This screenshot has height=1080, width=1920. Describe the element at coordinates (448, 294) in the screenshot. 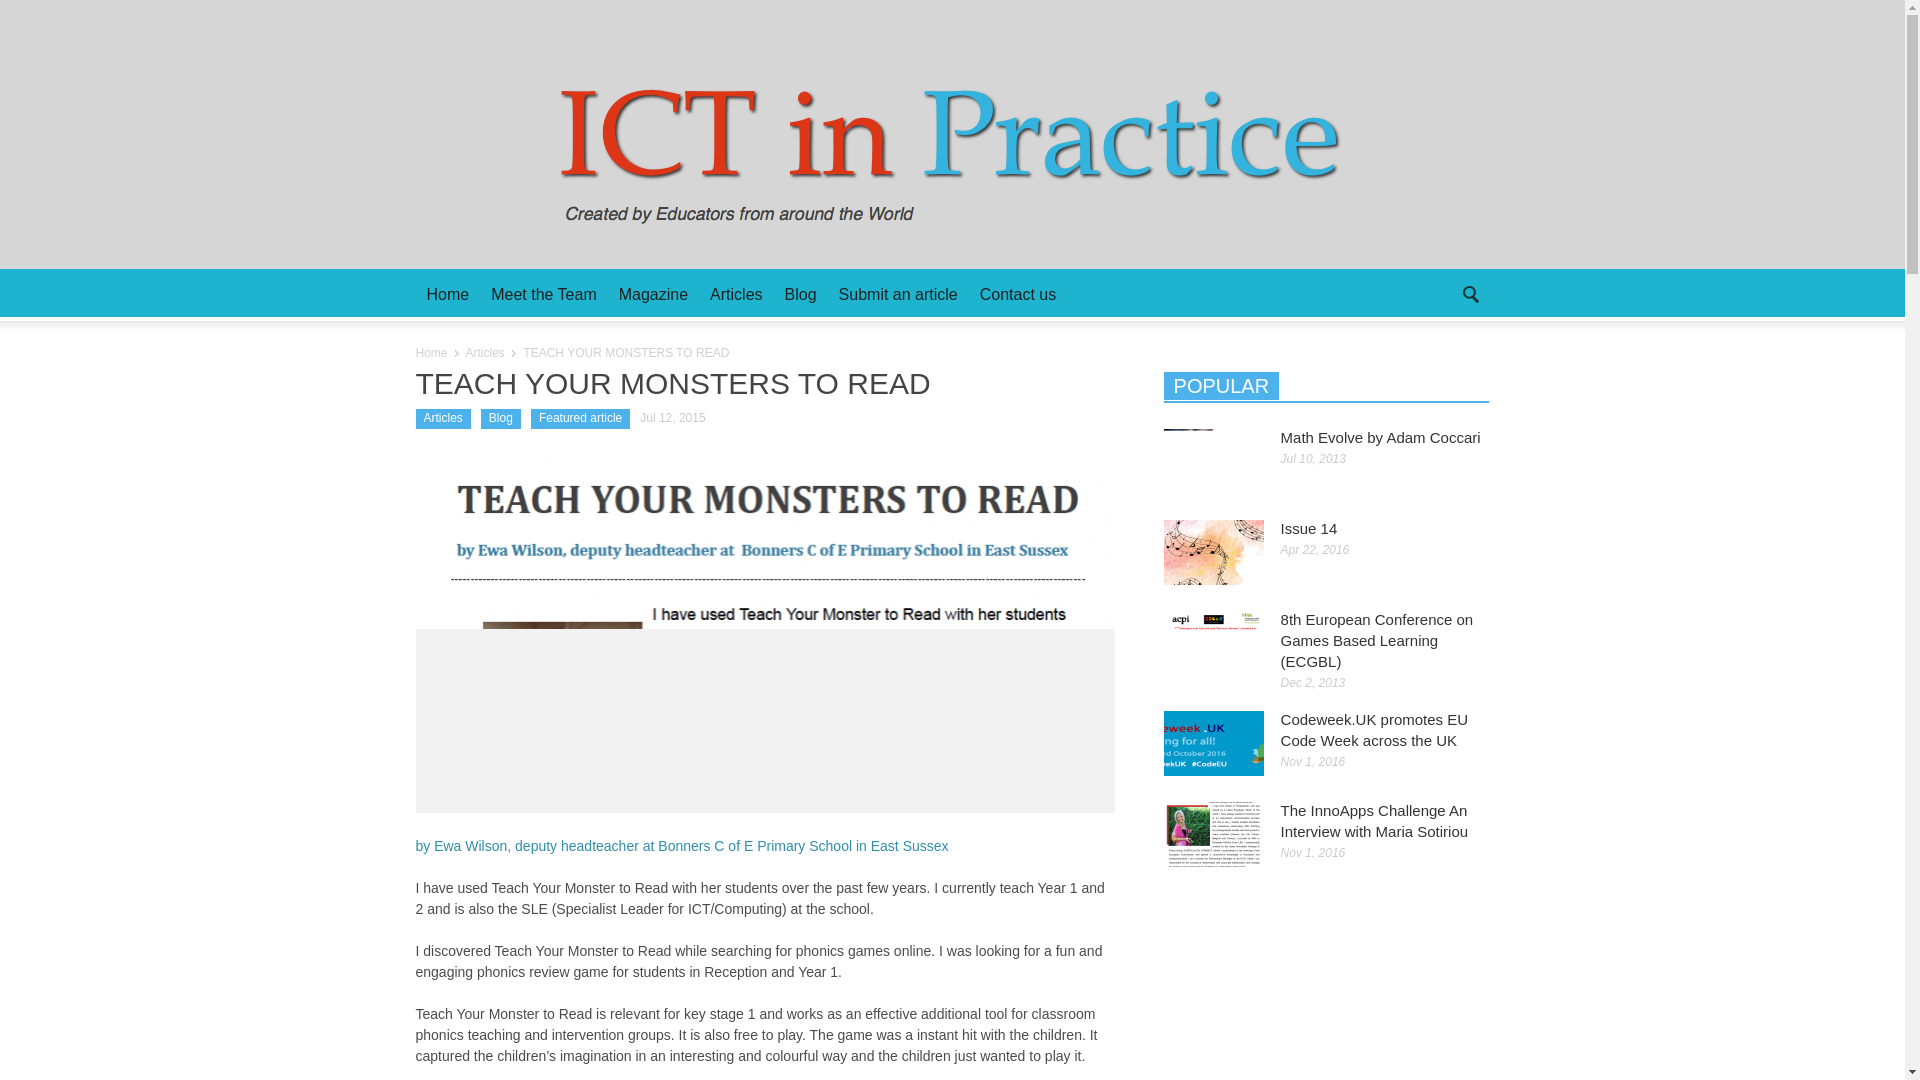

I see `Home` at that location.